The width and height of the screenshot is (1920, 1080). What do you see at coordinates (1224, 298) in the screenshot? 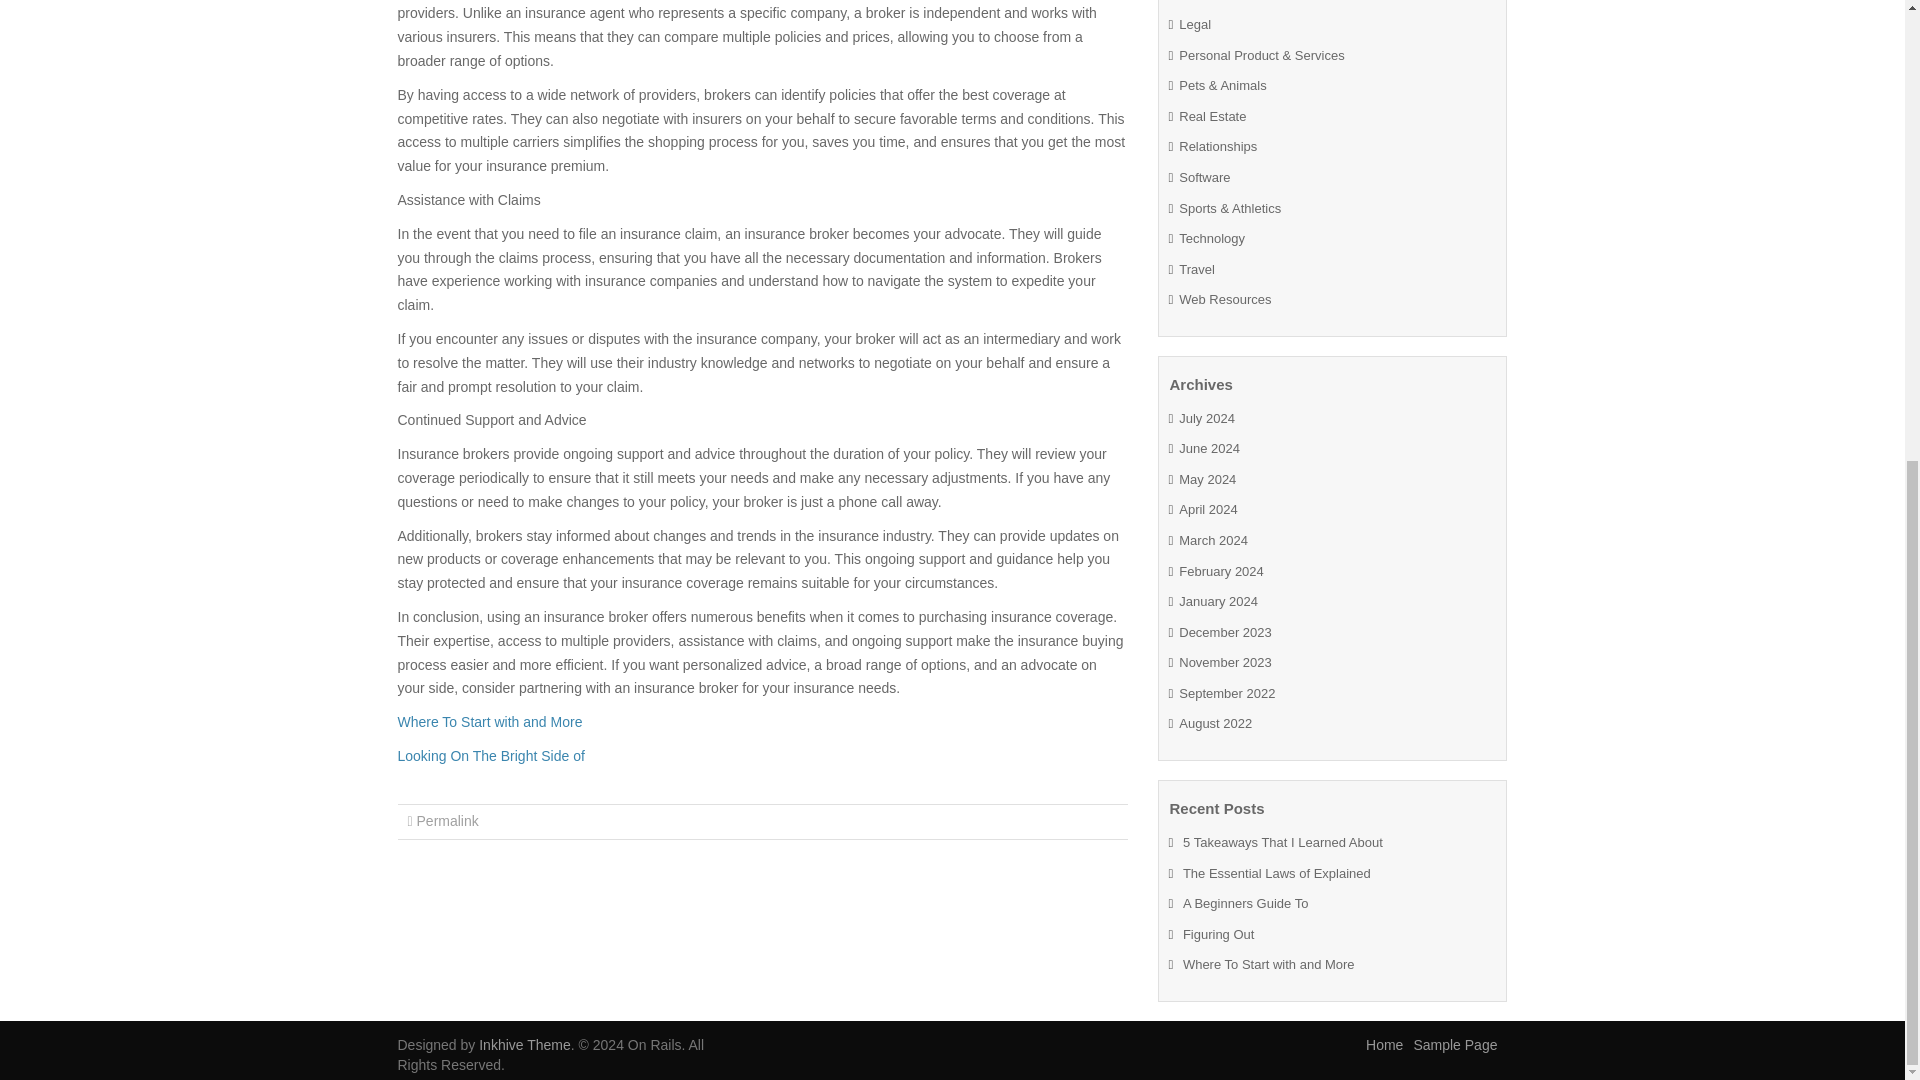
I see `Web Resources` at bounding box center [1224, 298].